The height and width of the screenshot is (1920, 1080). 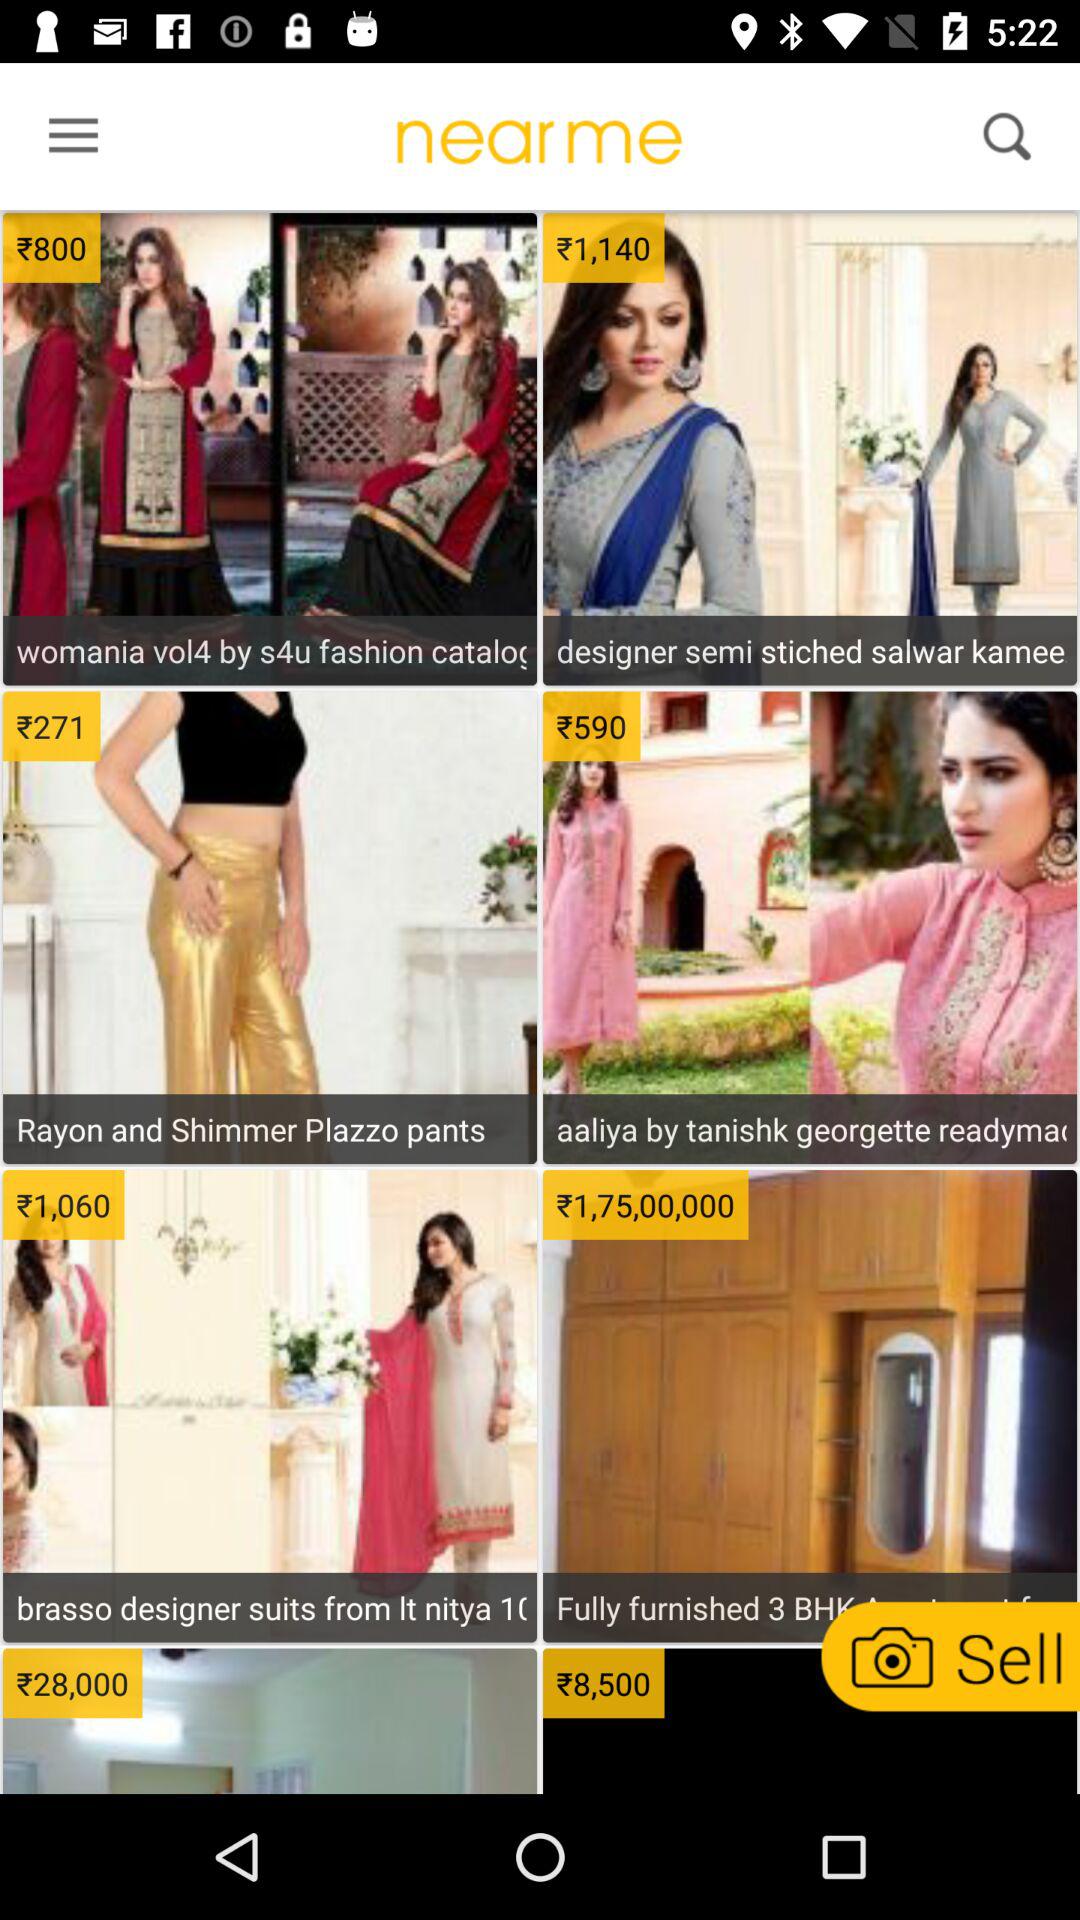 I want to click on click the designer semi stiched, so click(x=810, y=650).